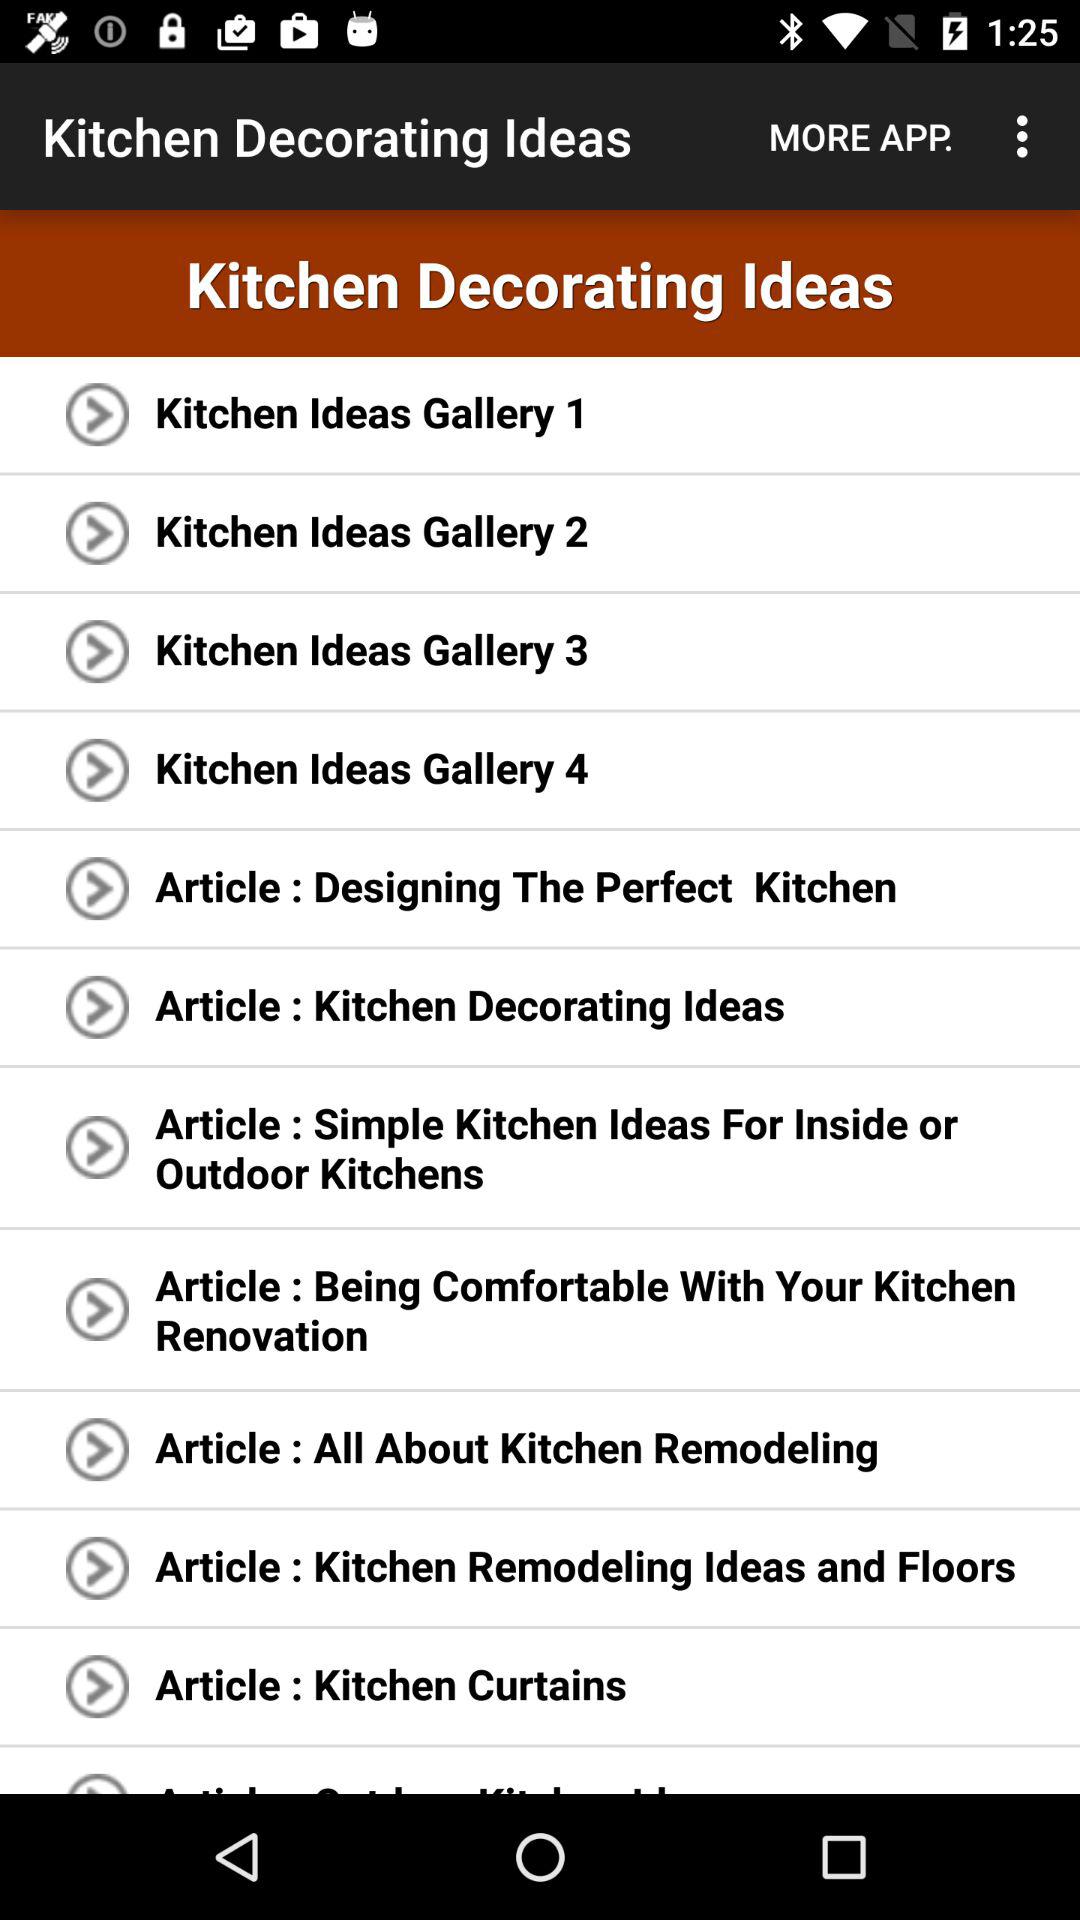 This screenshot has width=1080, height=1920. I want to click on press the item above the kitchen decorating ideas item, so click(1028, 136).